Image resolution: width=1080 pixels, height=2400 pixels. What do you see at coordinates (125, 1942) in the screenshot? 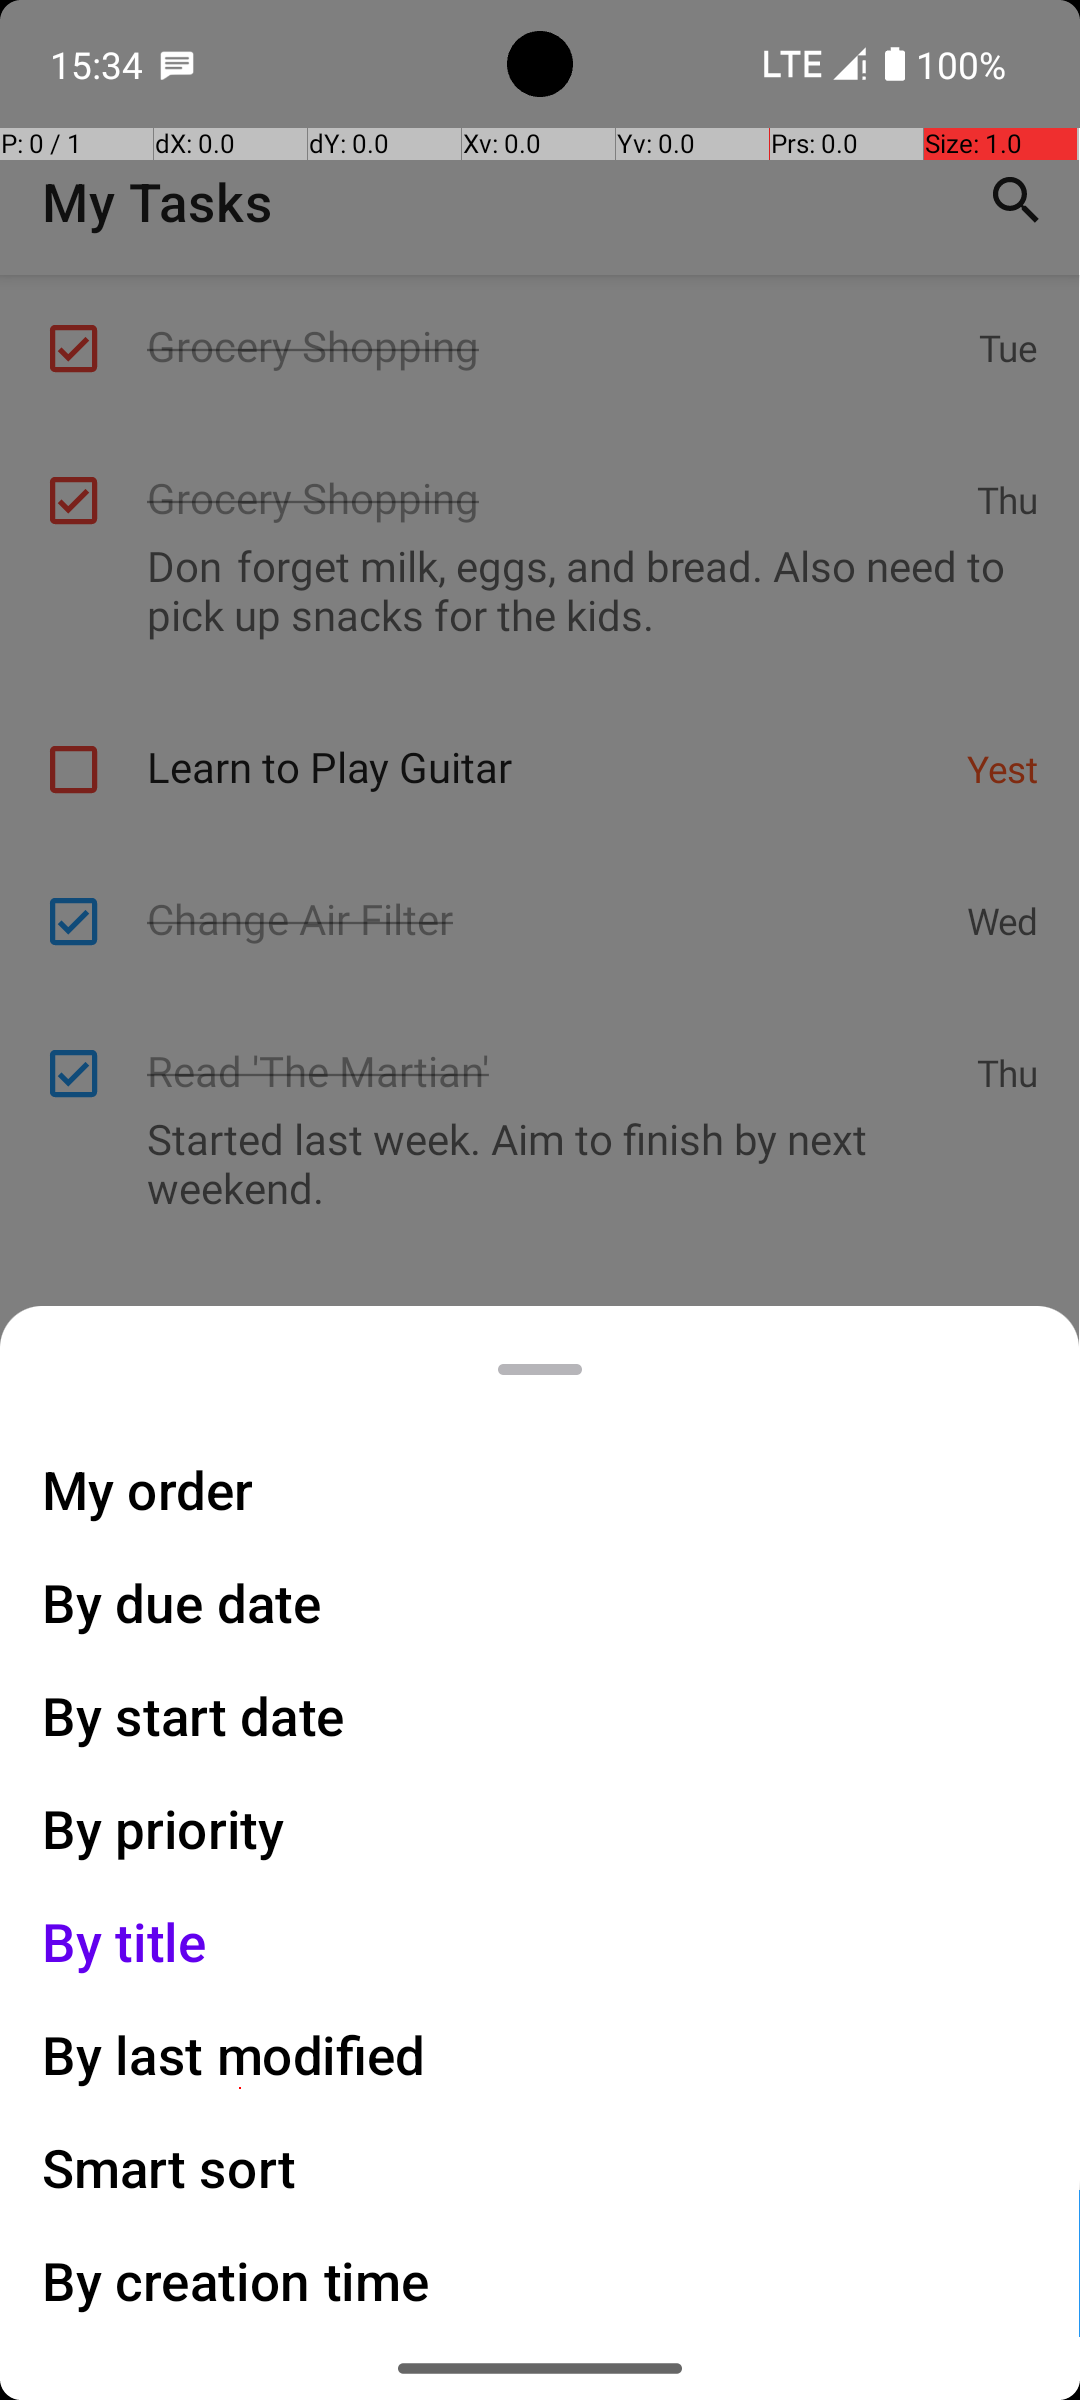
I see `By title` at bounding box center [125, 1942].